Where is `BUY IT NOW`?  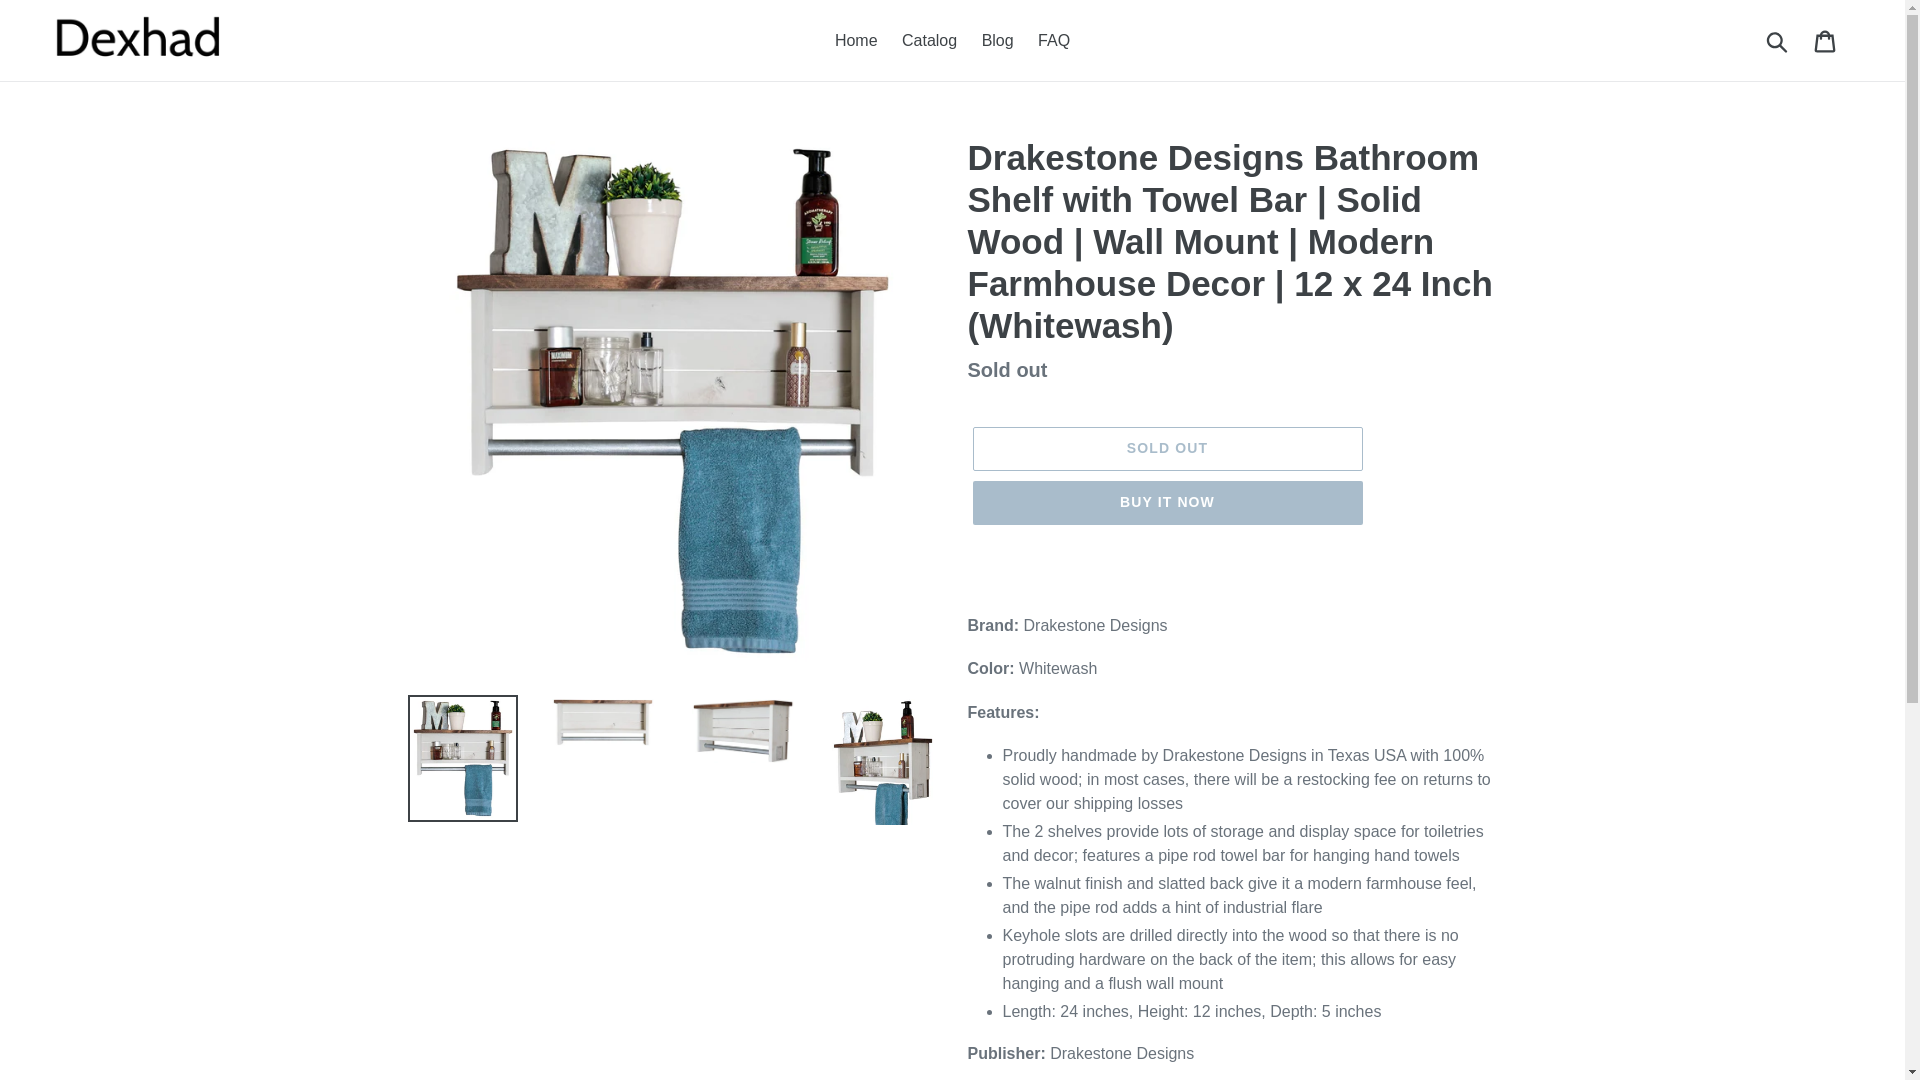 BUY IT NOW is located at coordinates (1166, 502).